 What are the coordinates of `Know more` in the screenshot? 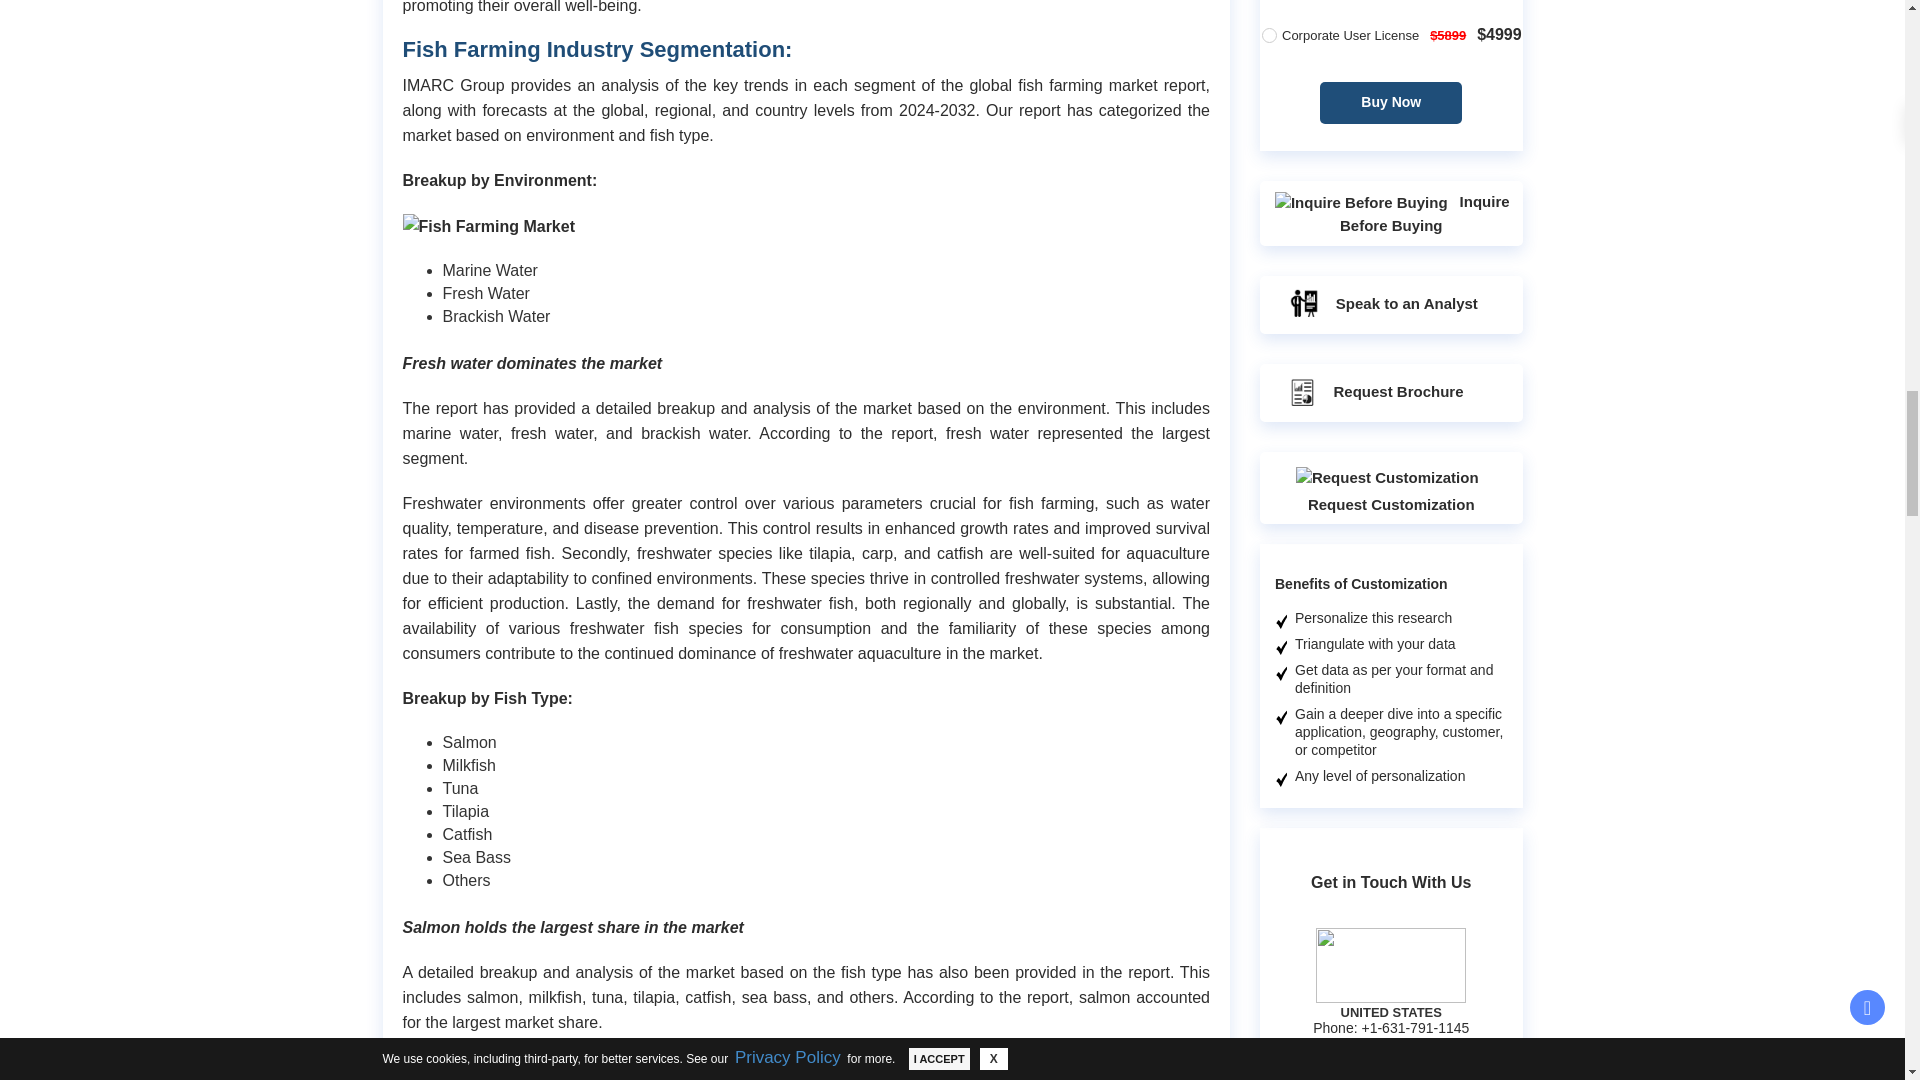 It's located at (1426, 1074).